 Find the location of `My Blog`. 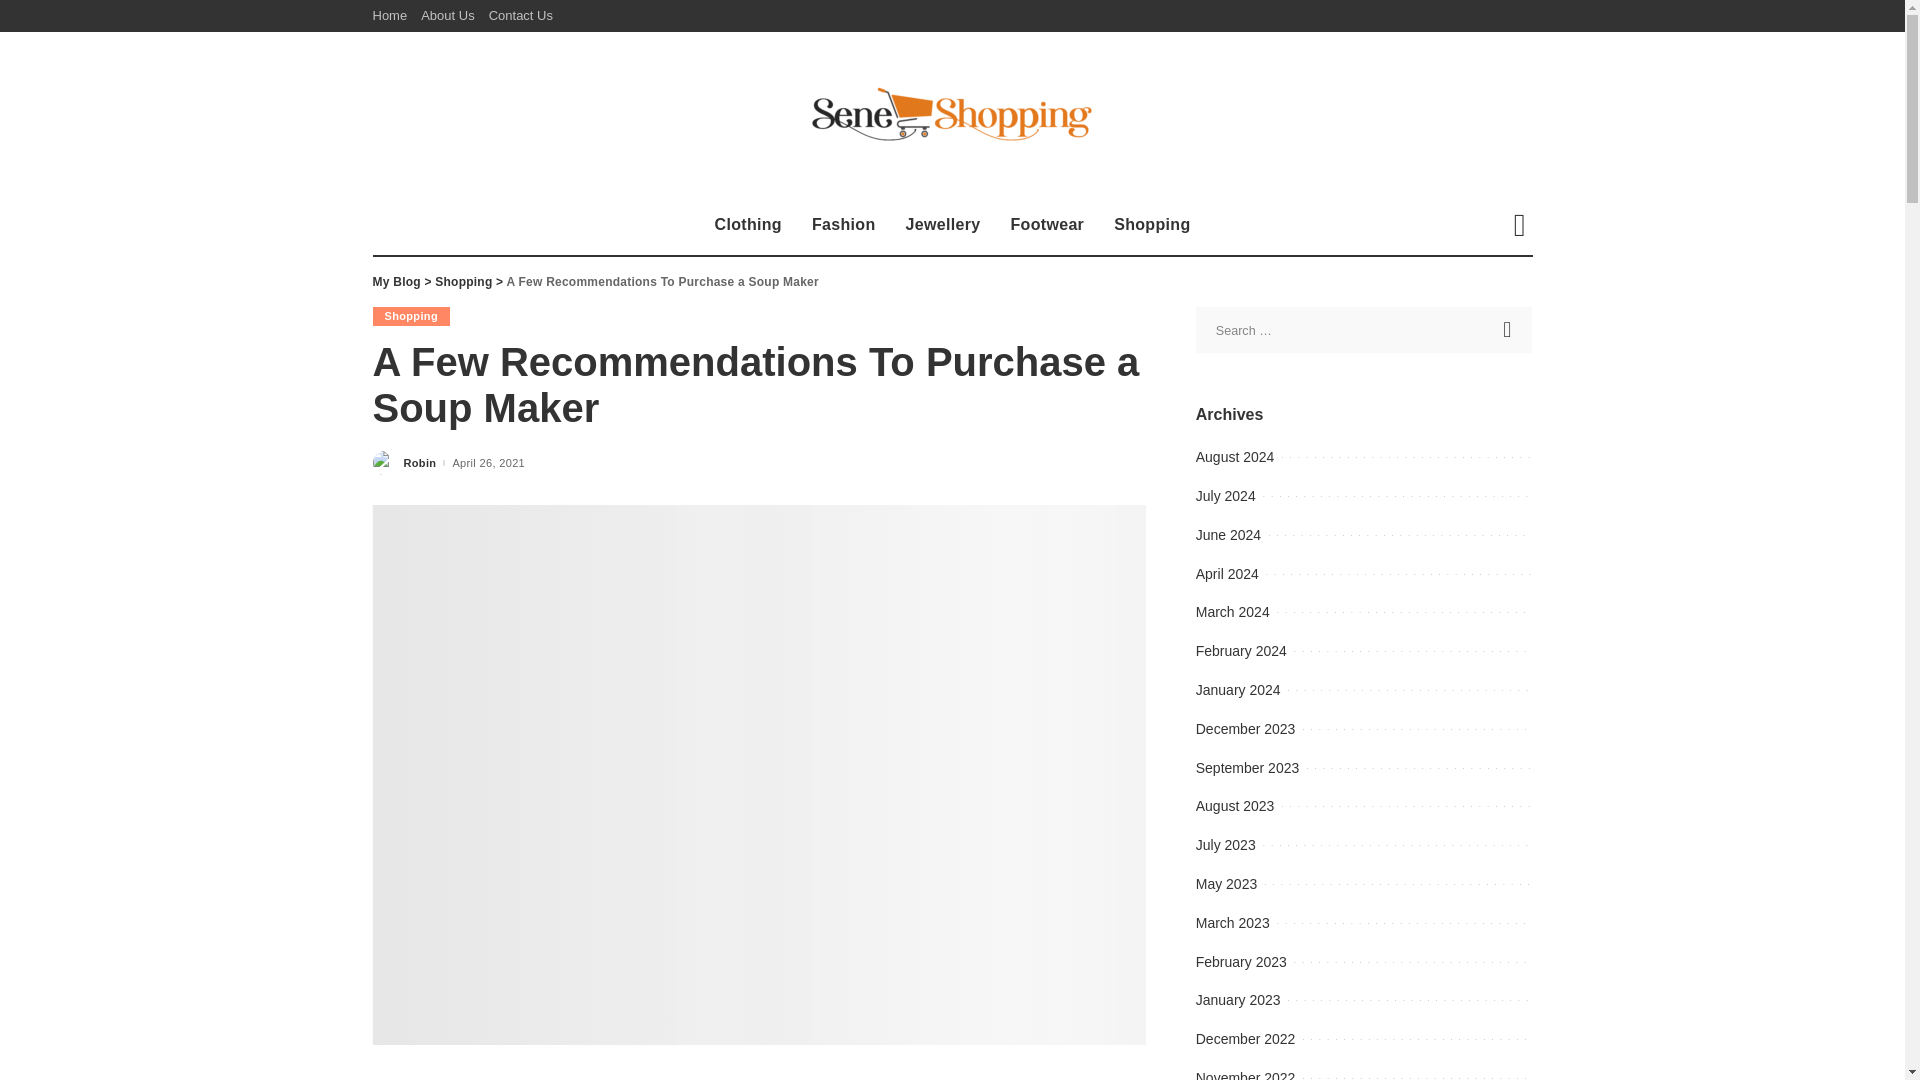

My Blog is located at coordinates (396, 282).